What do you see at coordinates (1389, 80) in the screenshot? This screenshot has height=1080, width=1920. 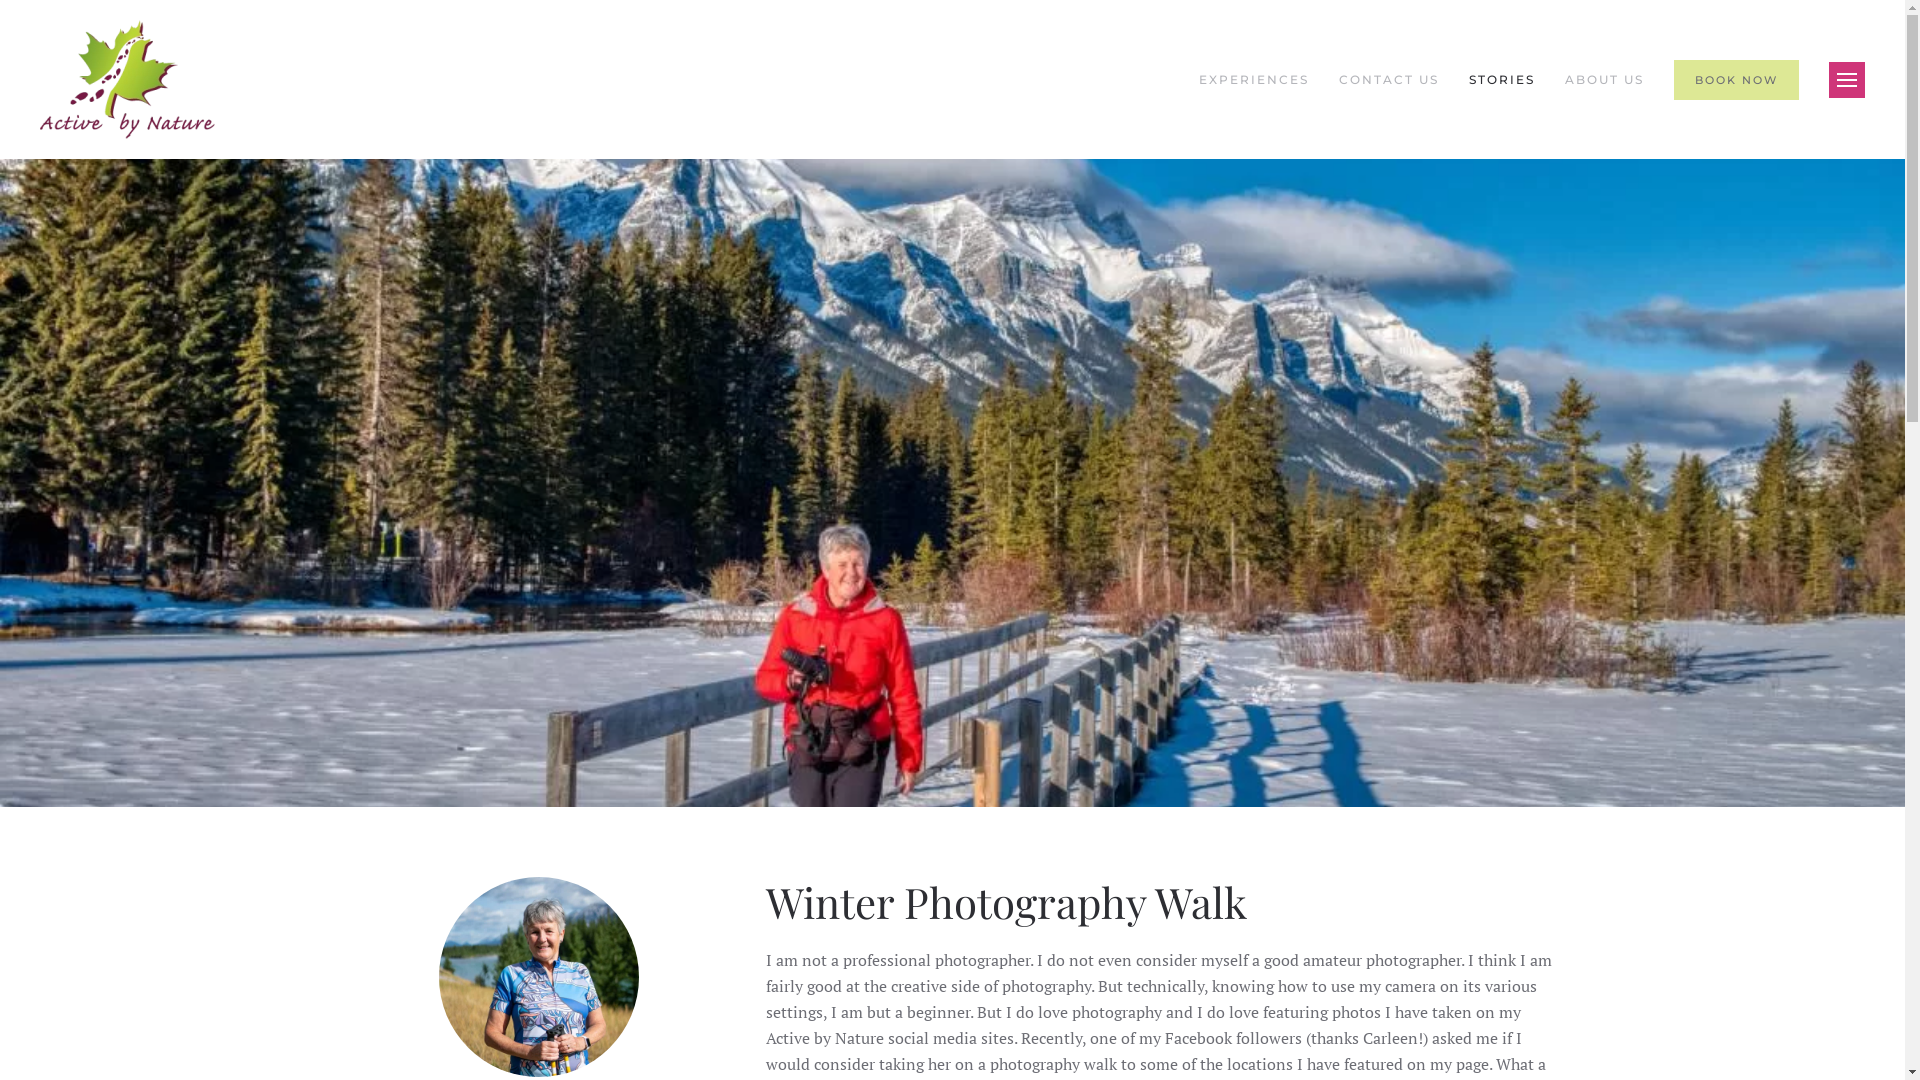 I see `CONTACT US` at bounding box center [1389, 80].